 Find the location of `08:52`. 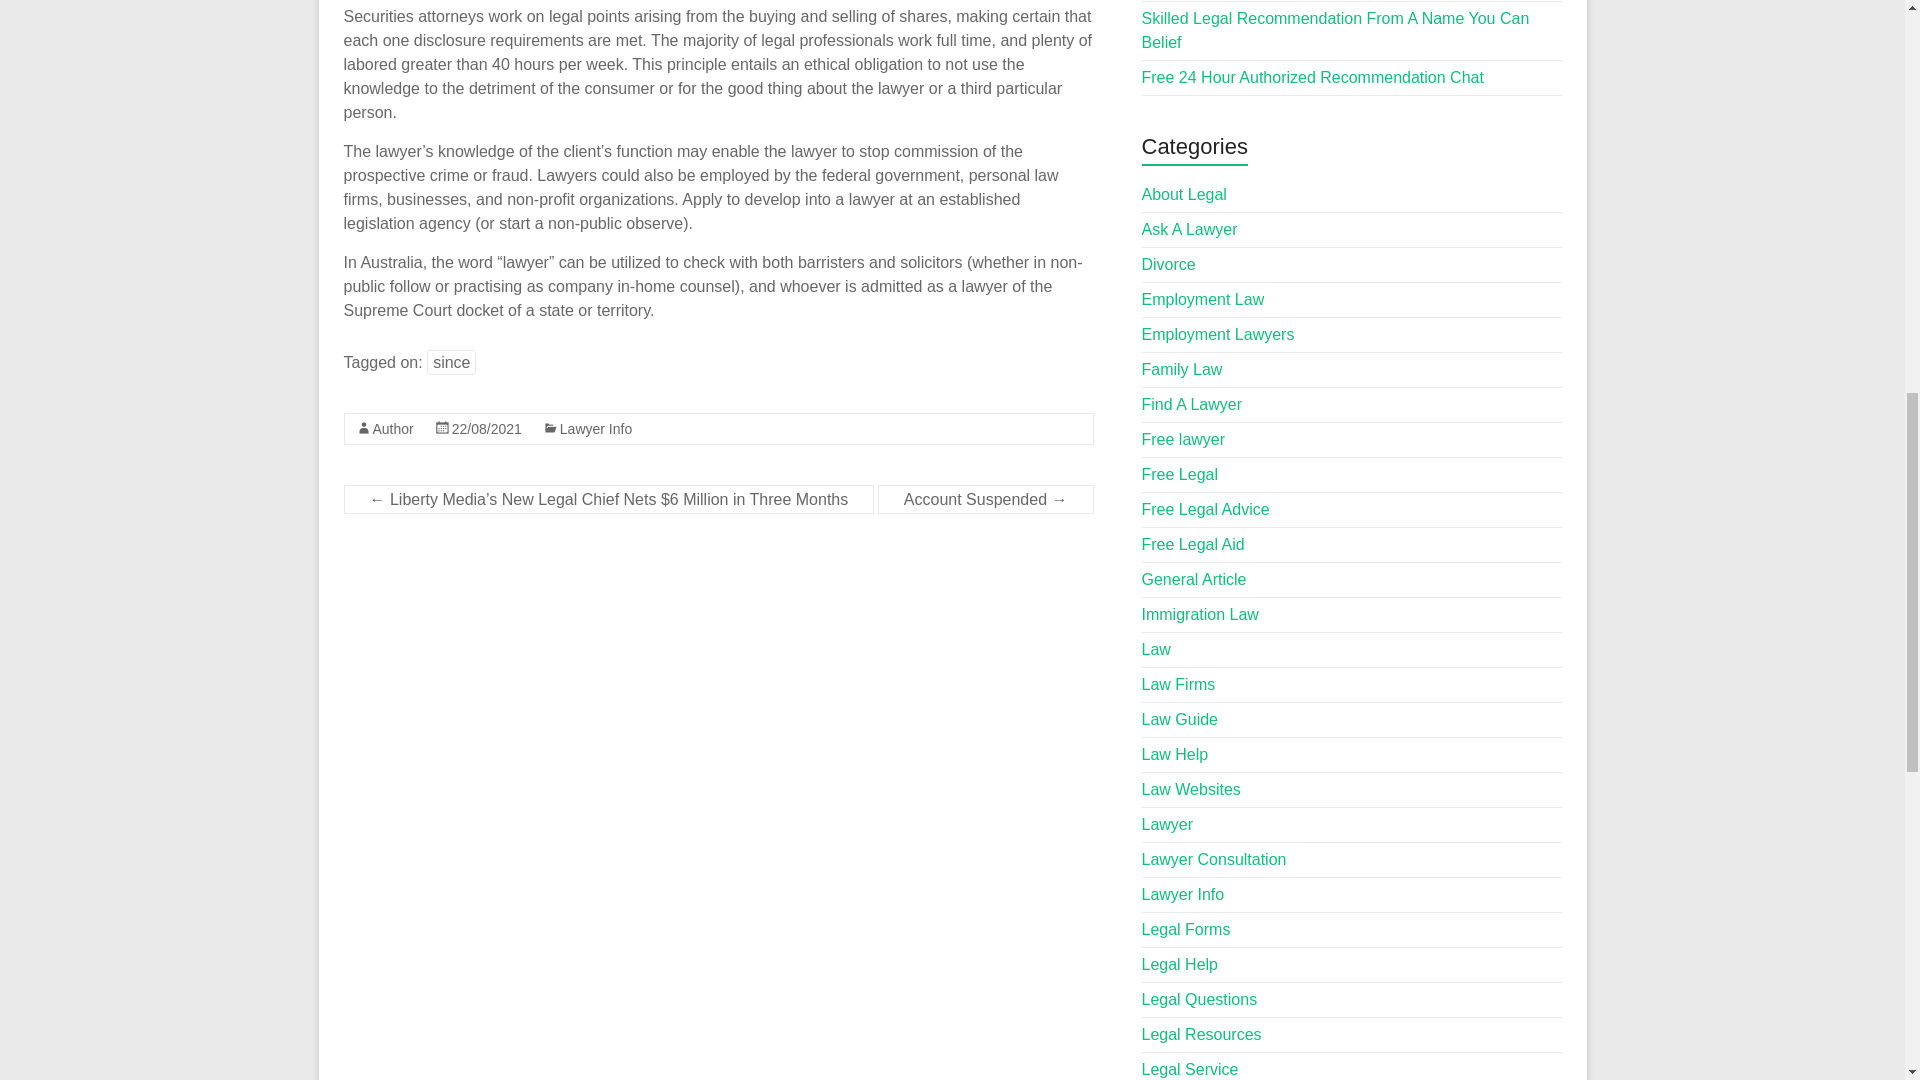

08:52 is located at coordinates (486, 429).